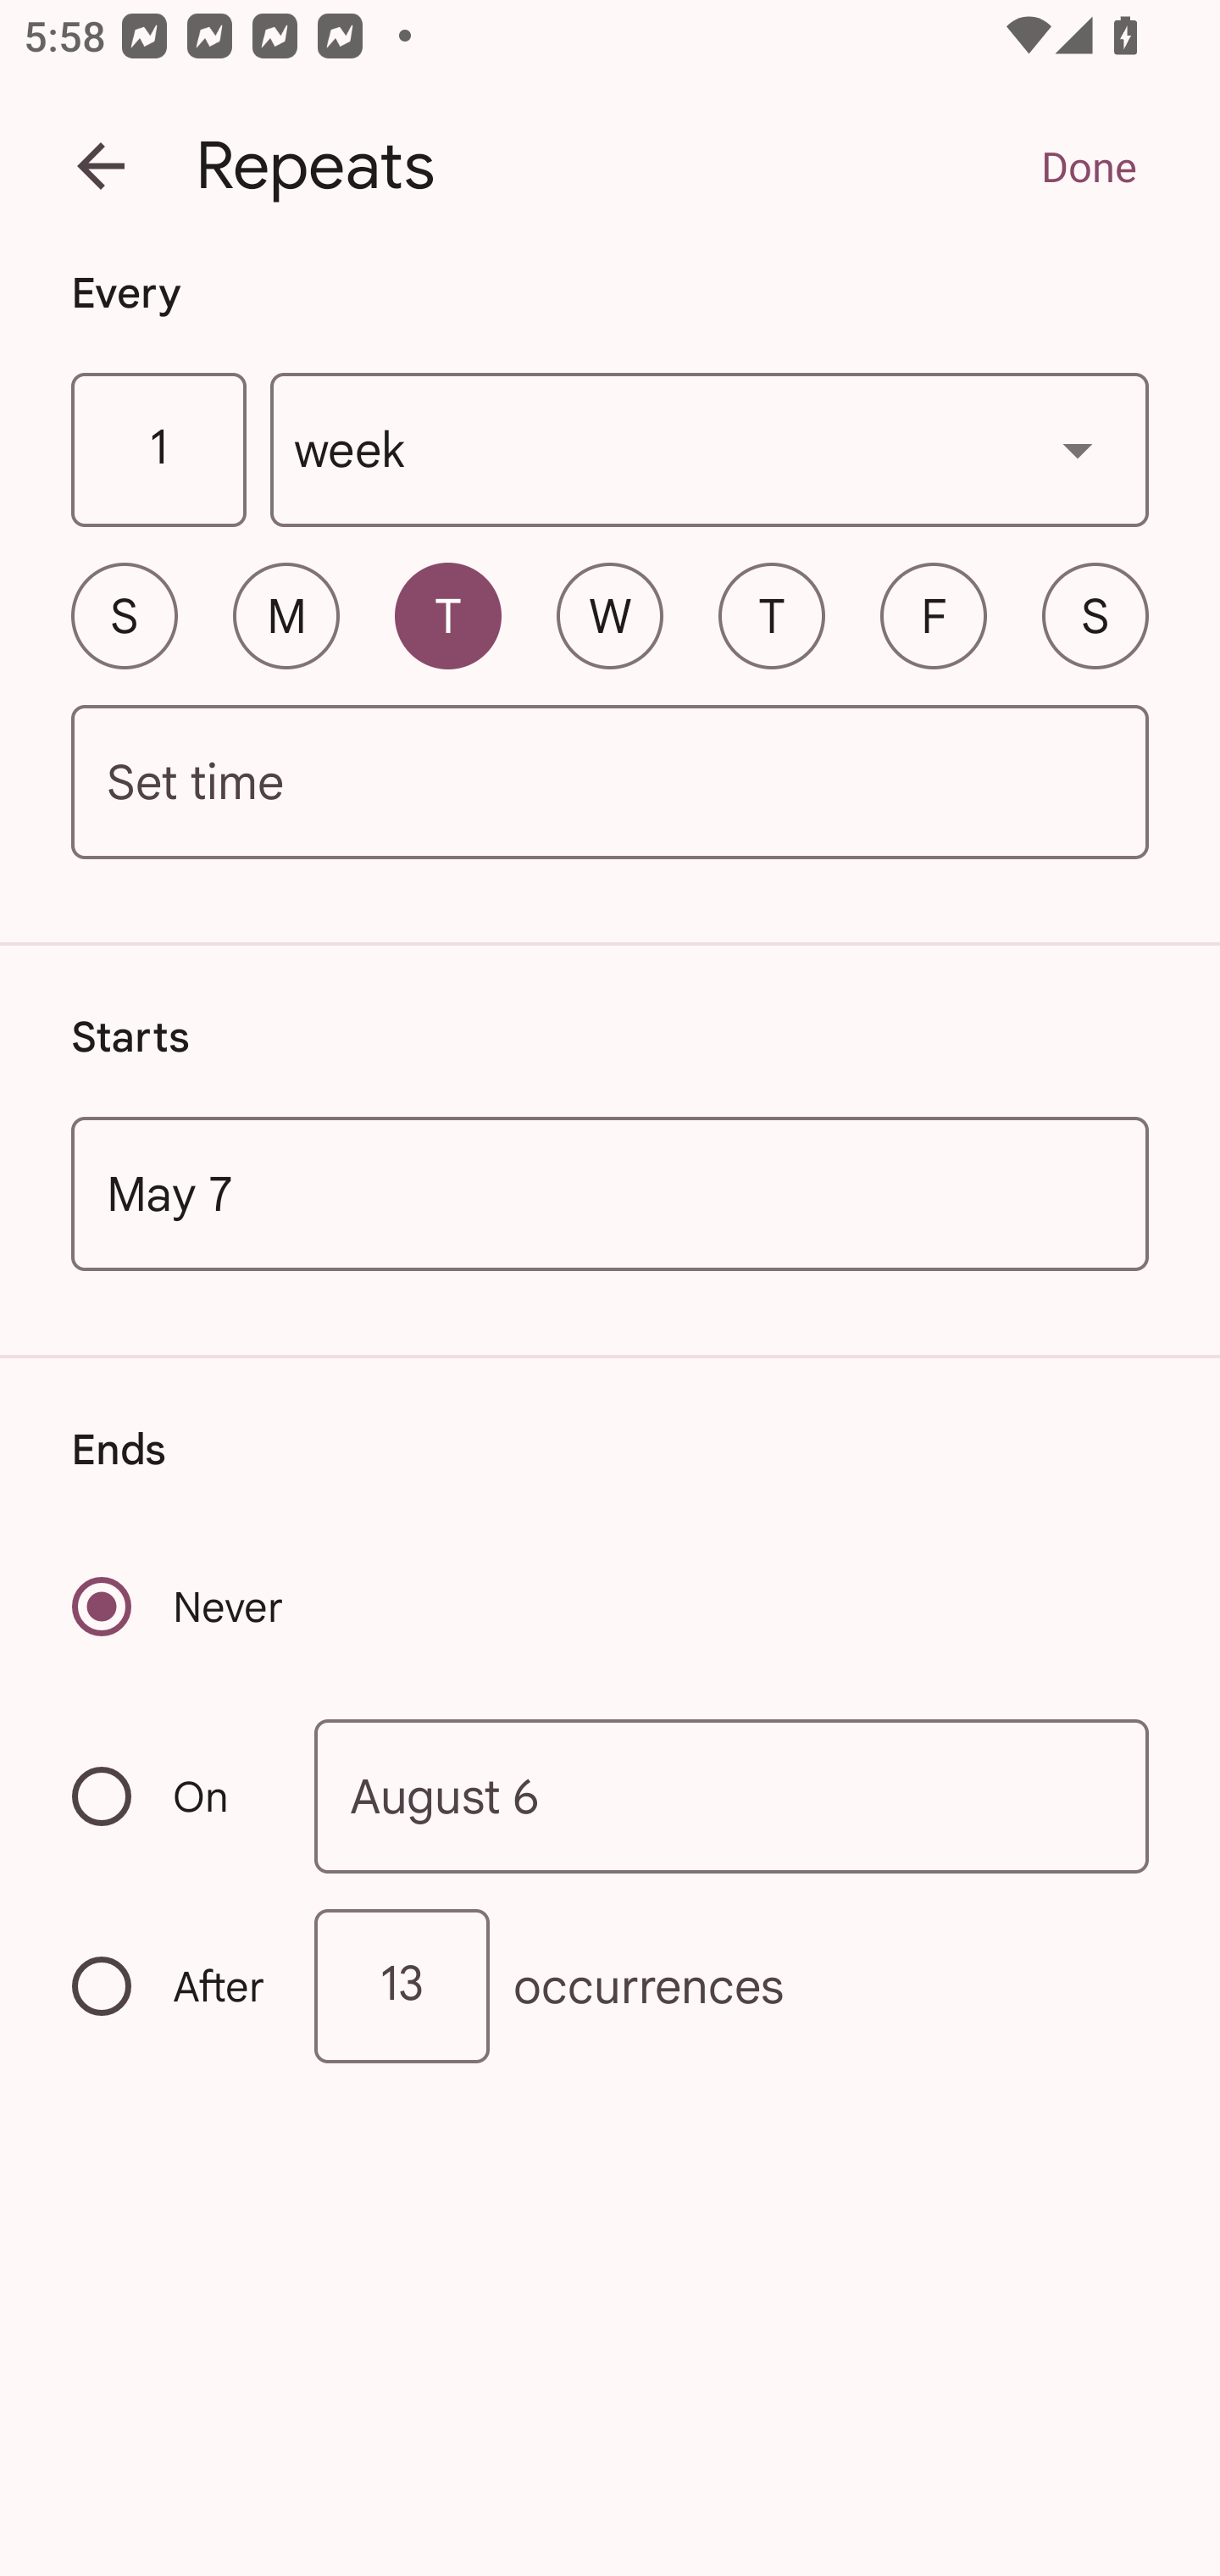  I want to click on M Monday, so click(286, 615).